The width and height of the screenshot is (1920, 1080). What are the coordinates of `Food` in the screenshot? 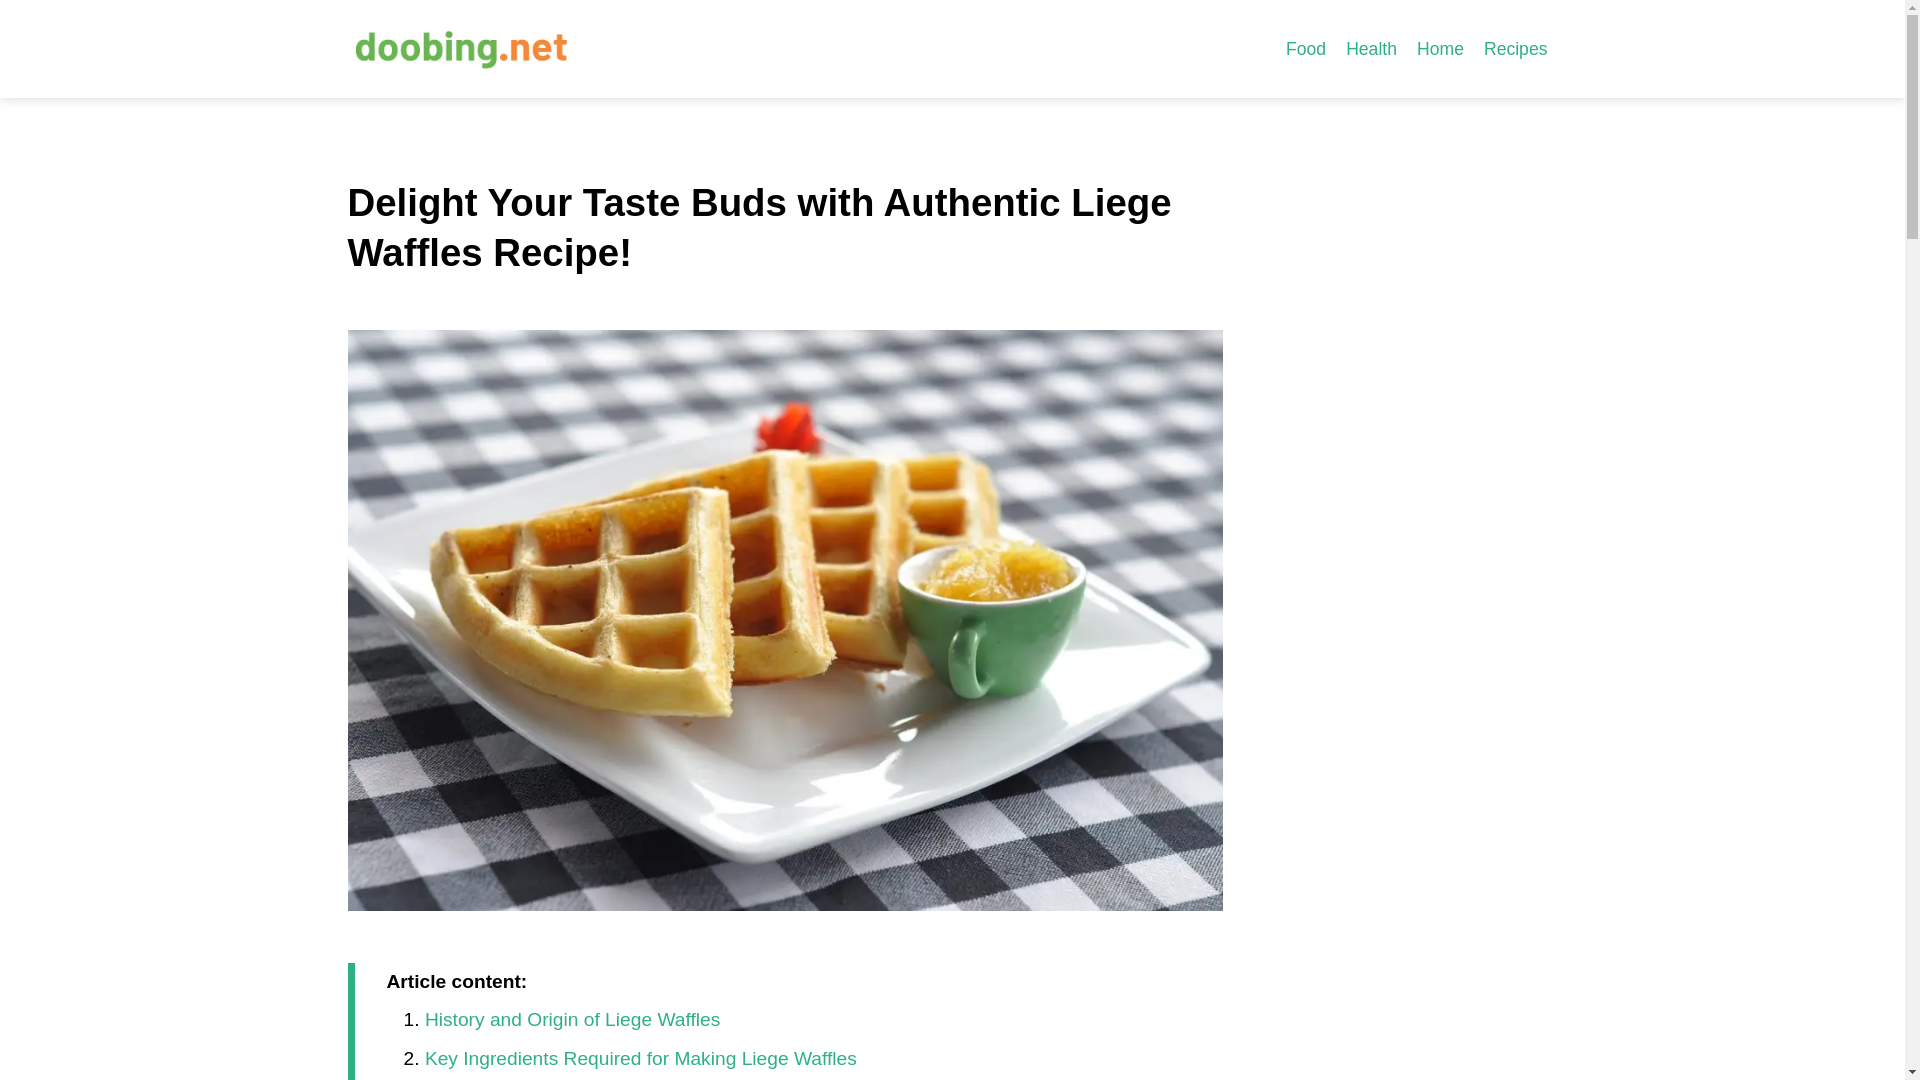 It's located at (1306, 48).